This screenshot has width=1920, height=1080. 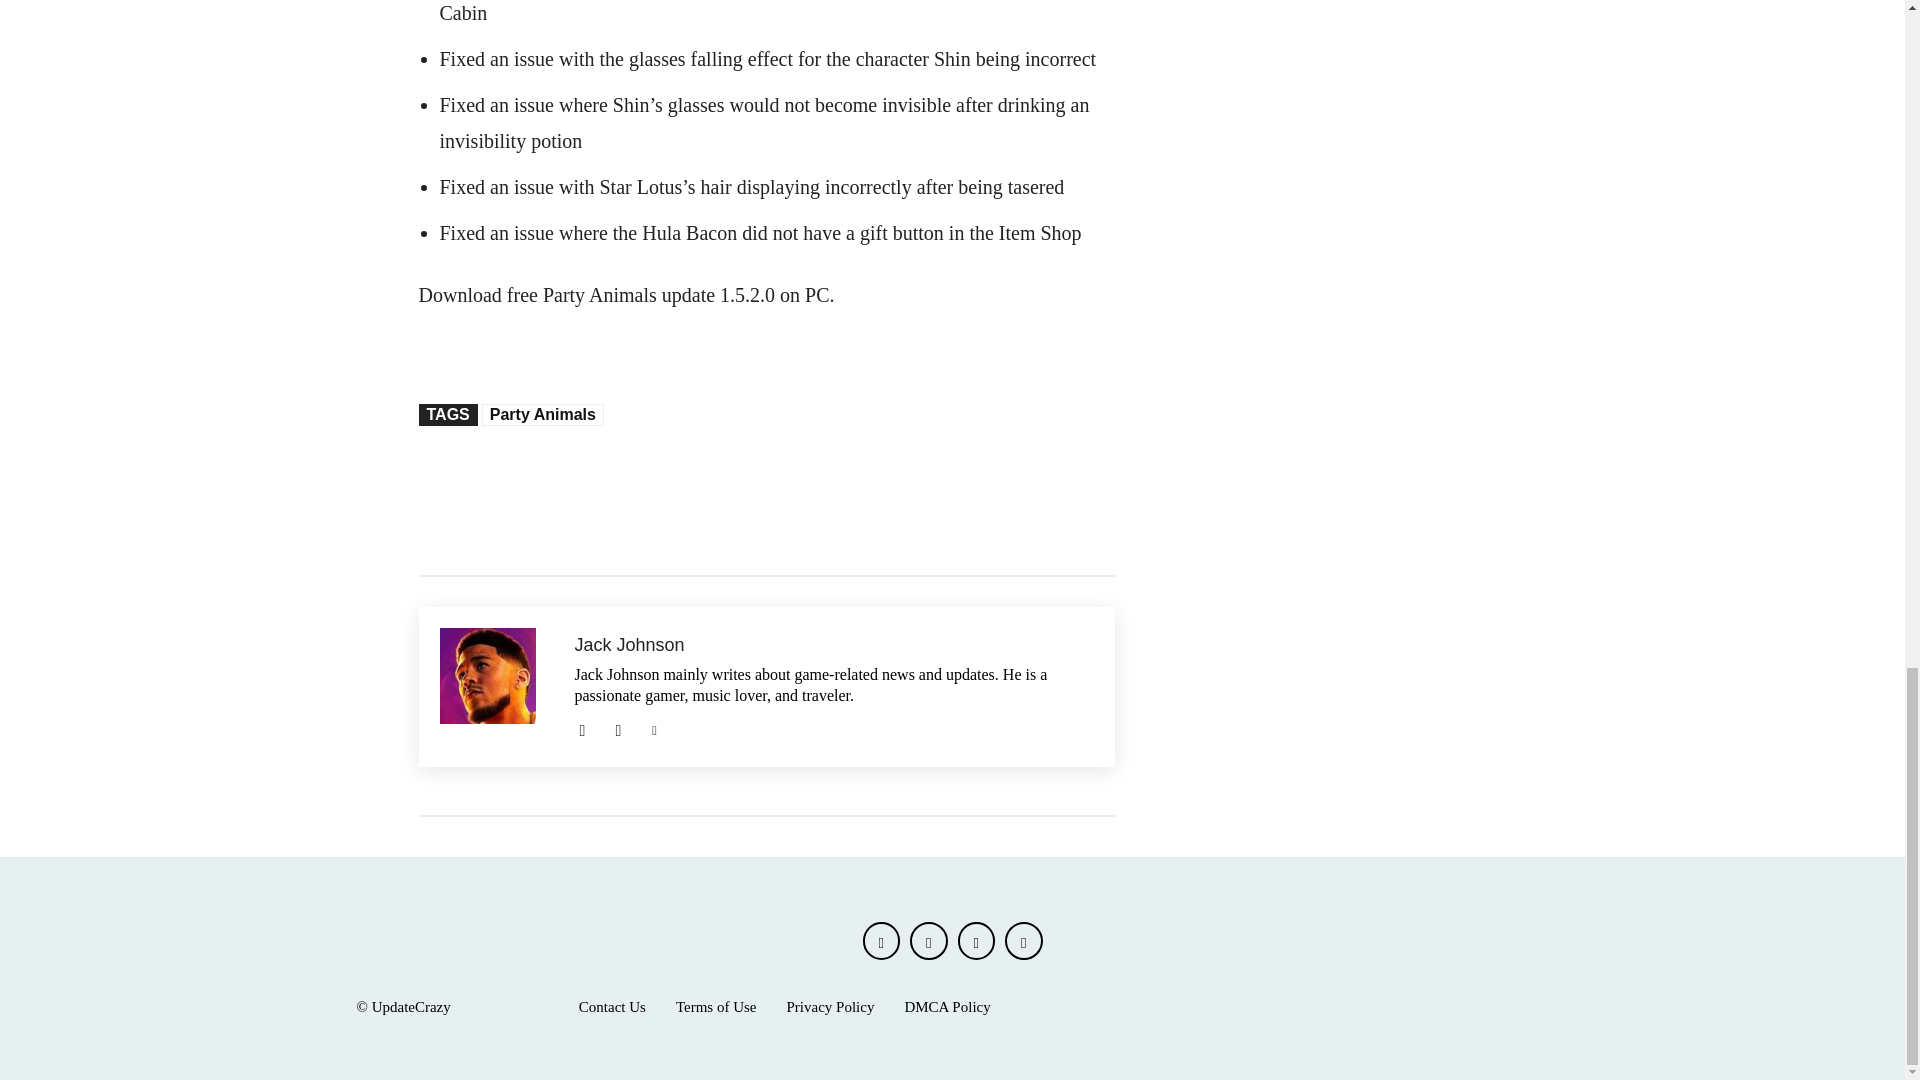 What do you see at coordinates (881, 941) in the screenshot?
I see `Facebook` at bounding box center [881, 941].